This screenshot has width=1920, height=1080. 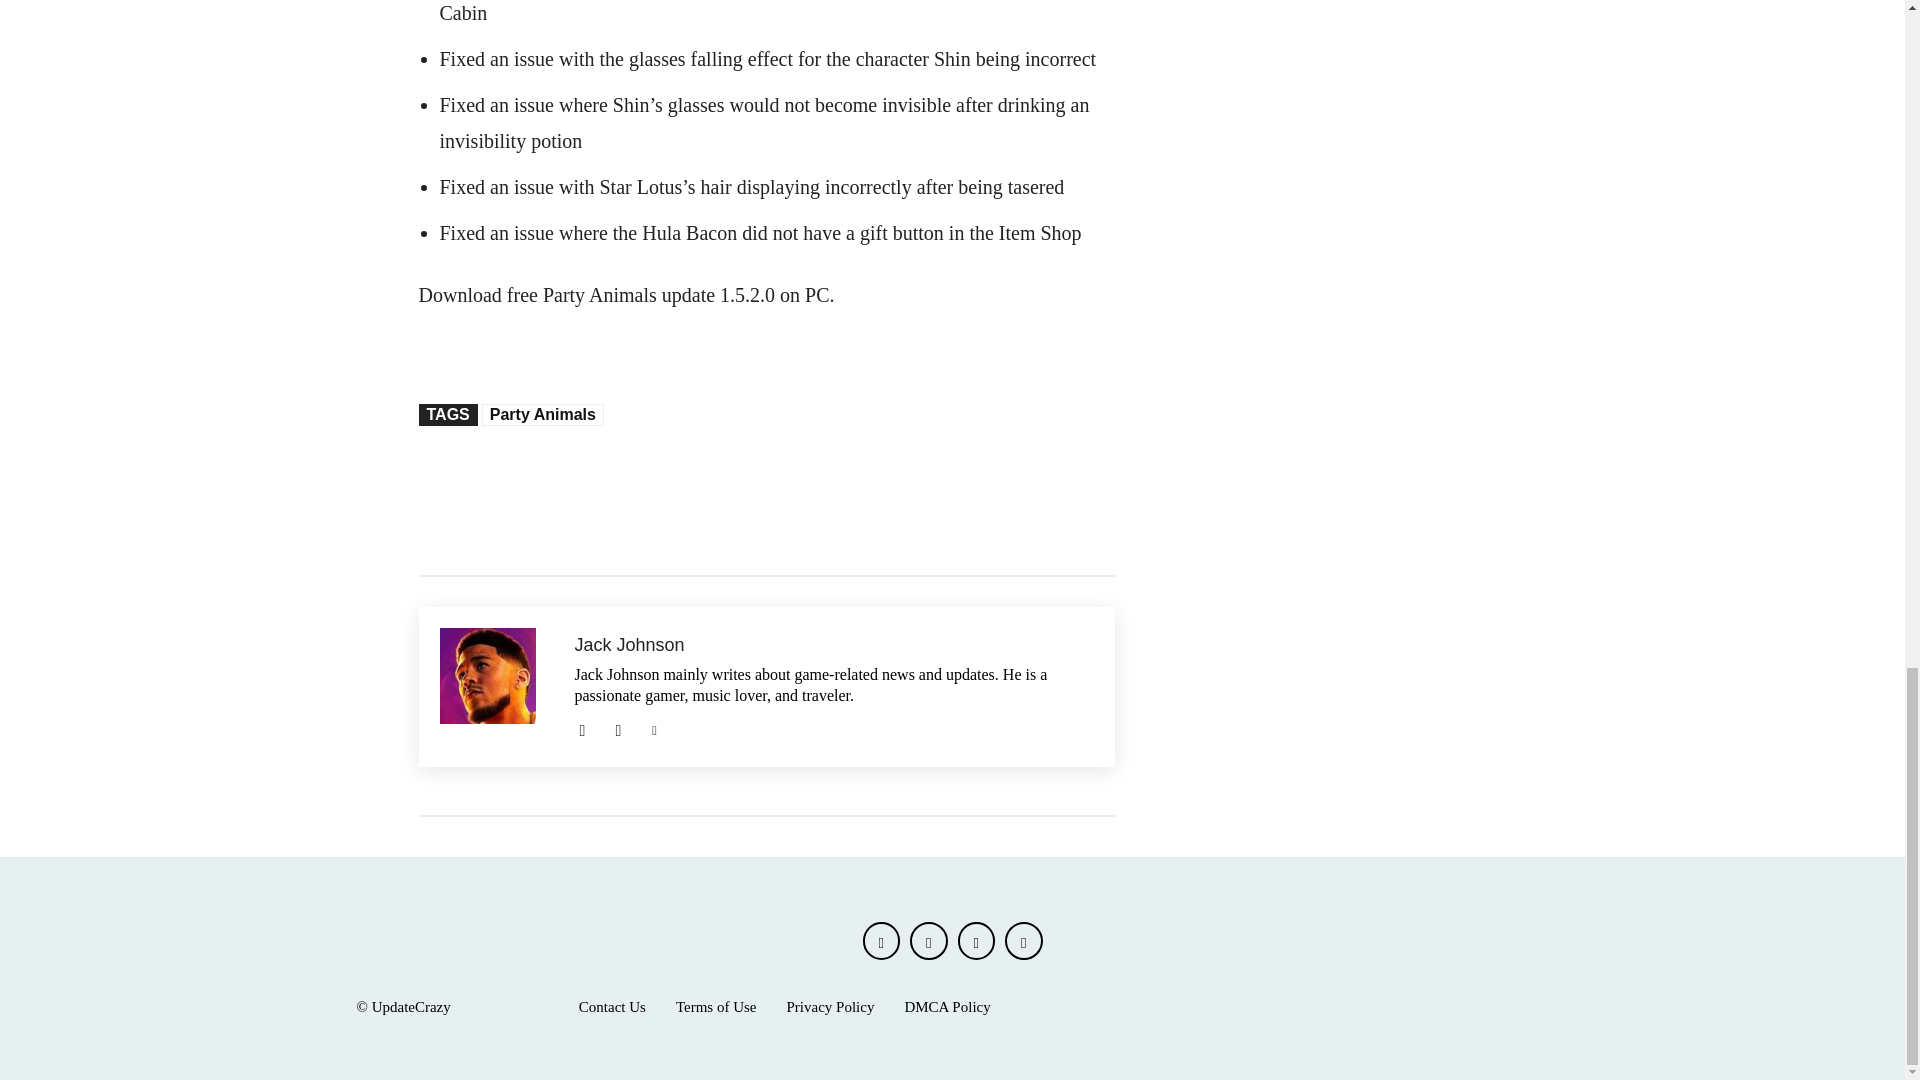 What do you see at coordinates (881, 941) in the screenshot?
I see `Facebook` at bounding box center [881, 941].